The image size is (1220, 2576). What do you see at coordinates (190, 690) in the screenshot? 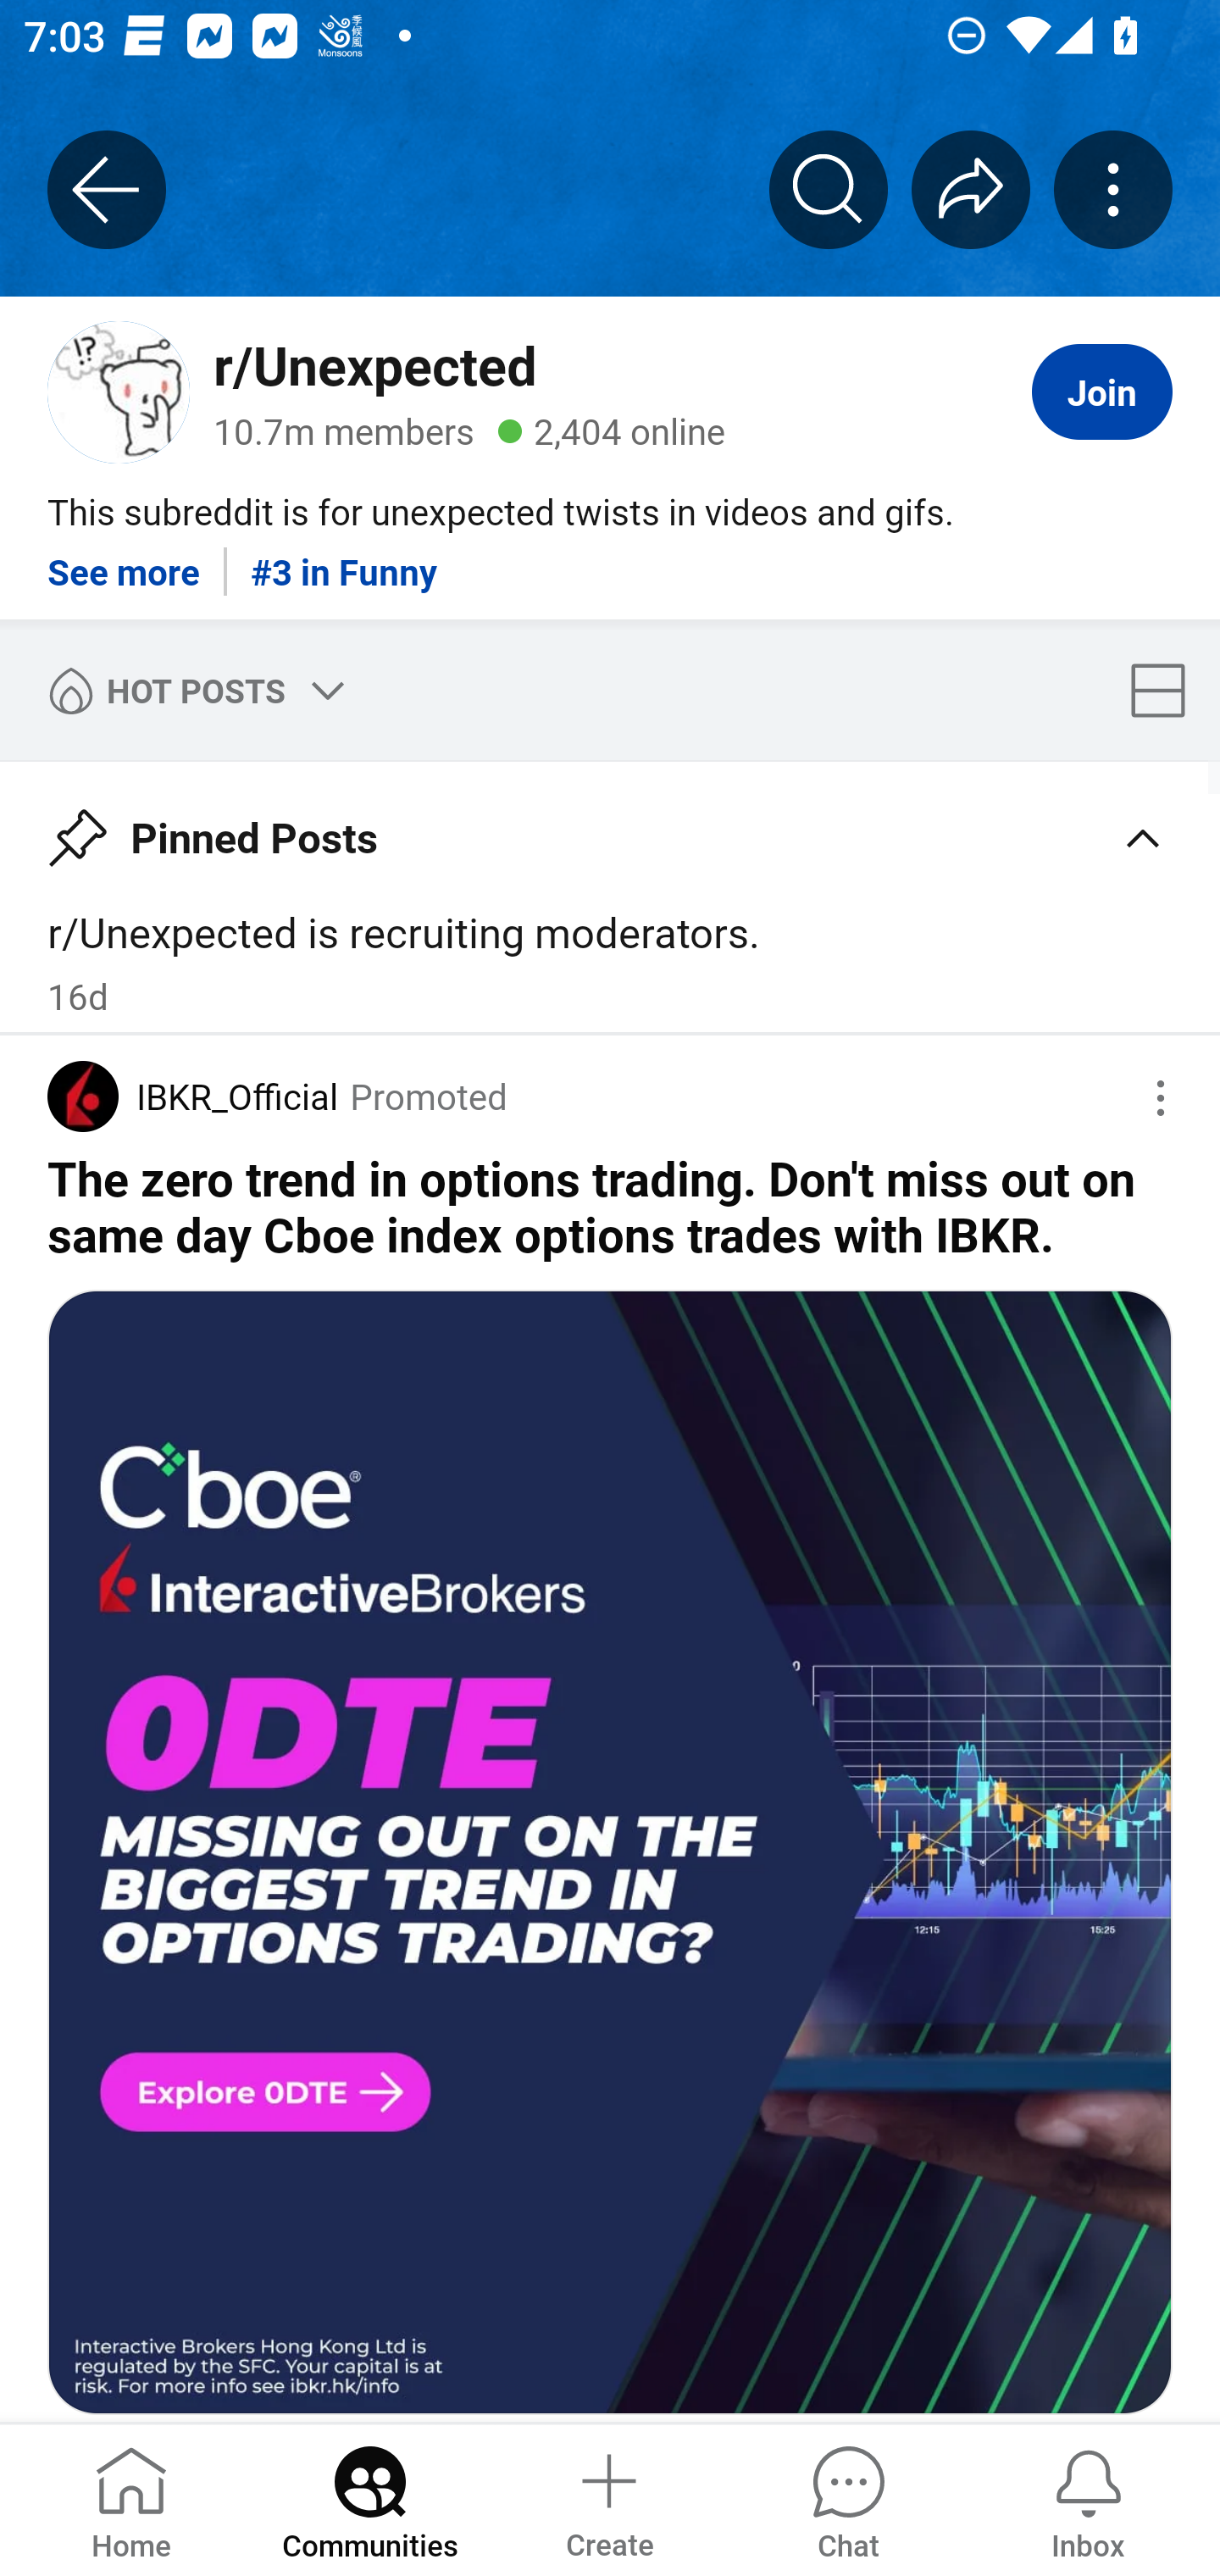
I see `HOT POSTS Sort by Hot posts` at bounding box center [190, 690].